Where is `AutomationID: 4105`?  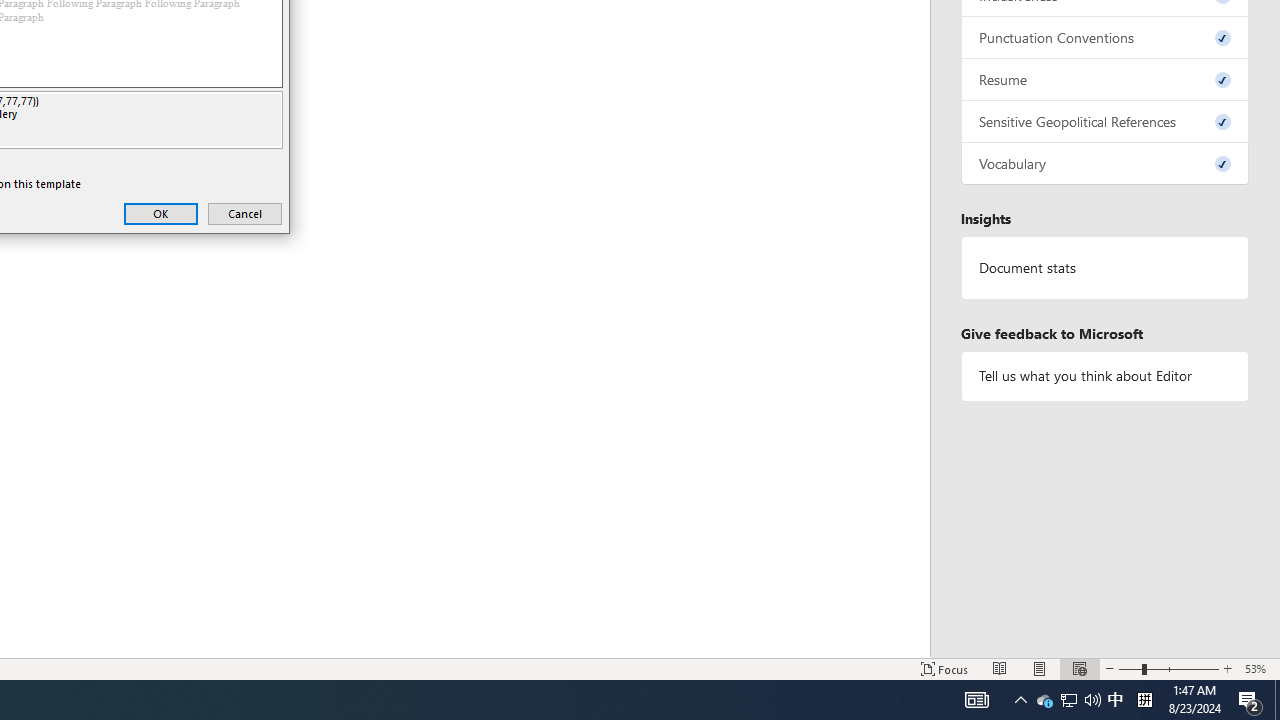
AutomationID: 4105 is located at coordinates (1020, 700).